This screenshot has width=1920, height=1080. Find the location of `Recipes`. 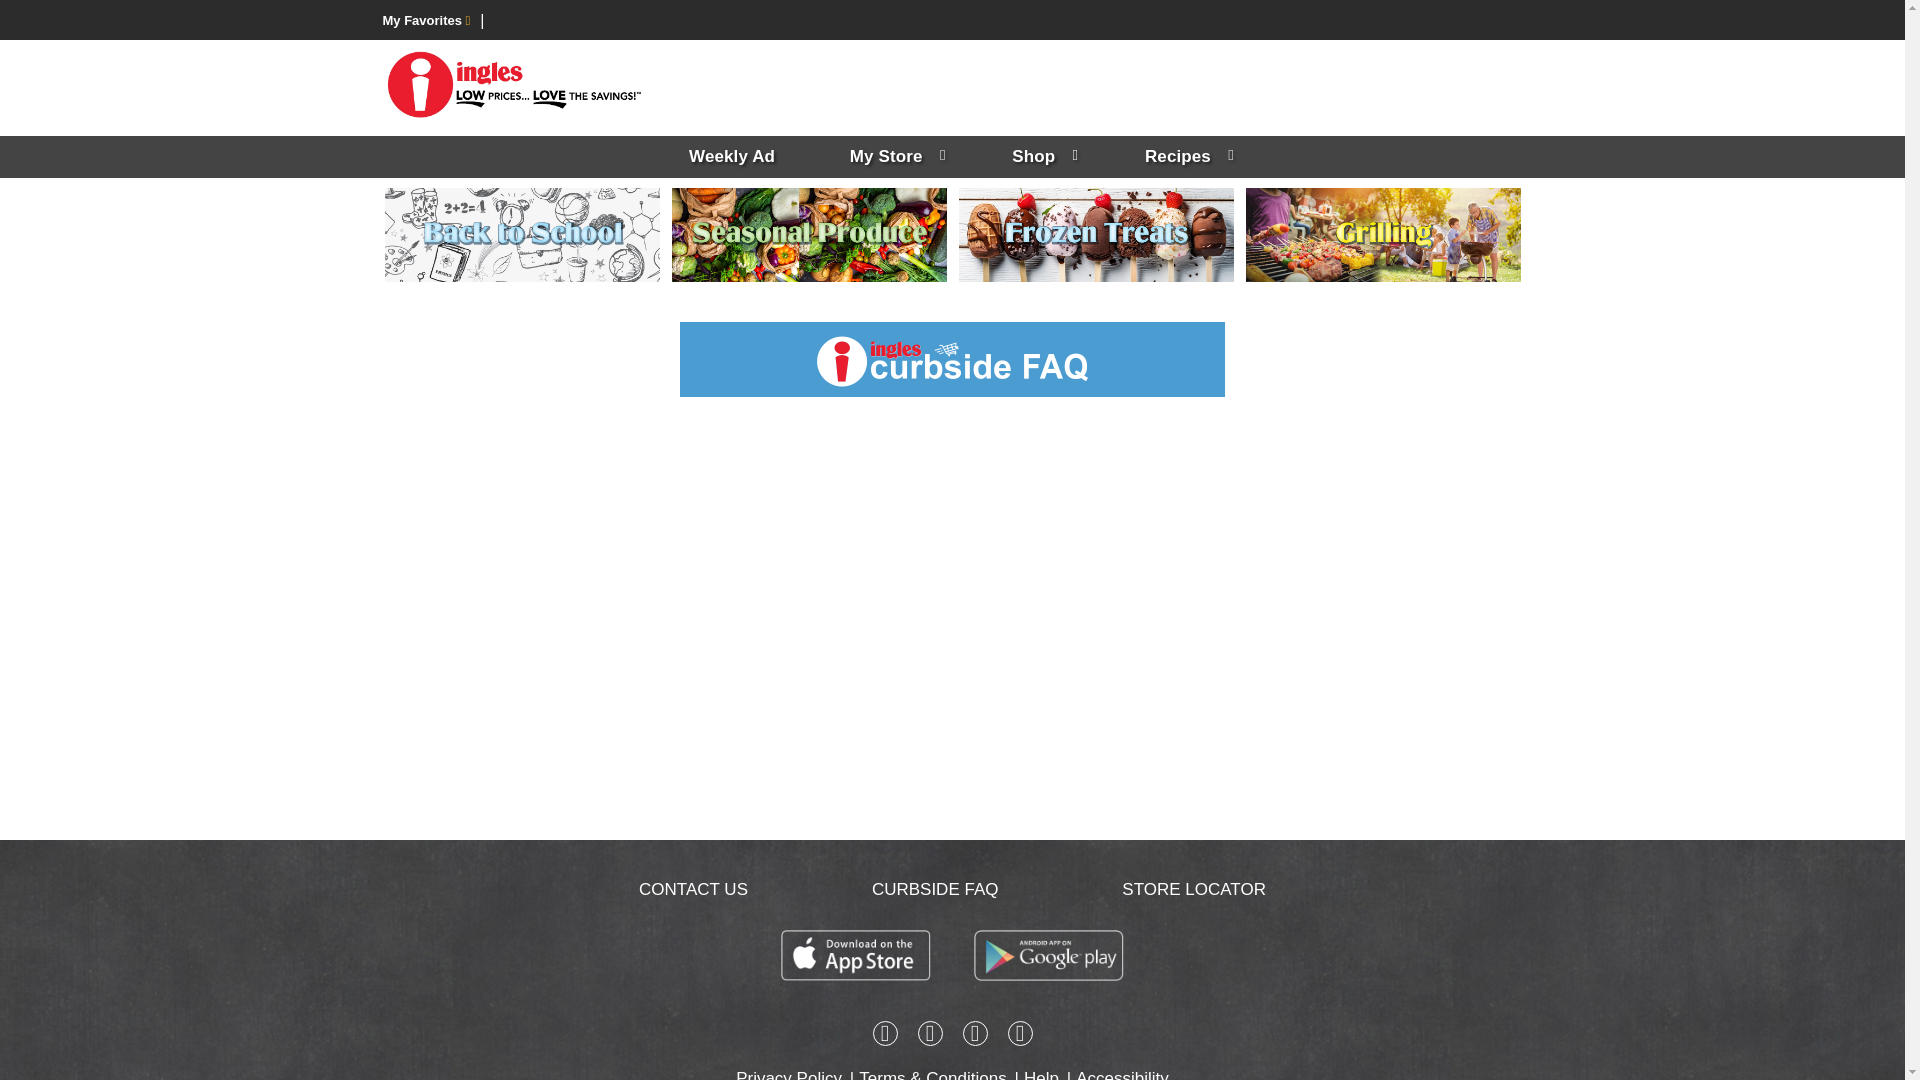

Recipes is located at coordinates (1186, 157).